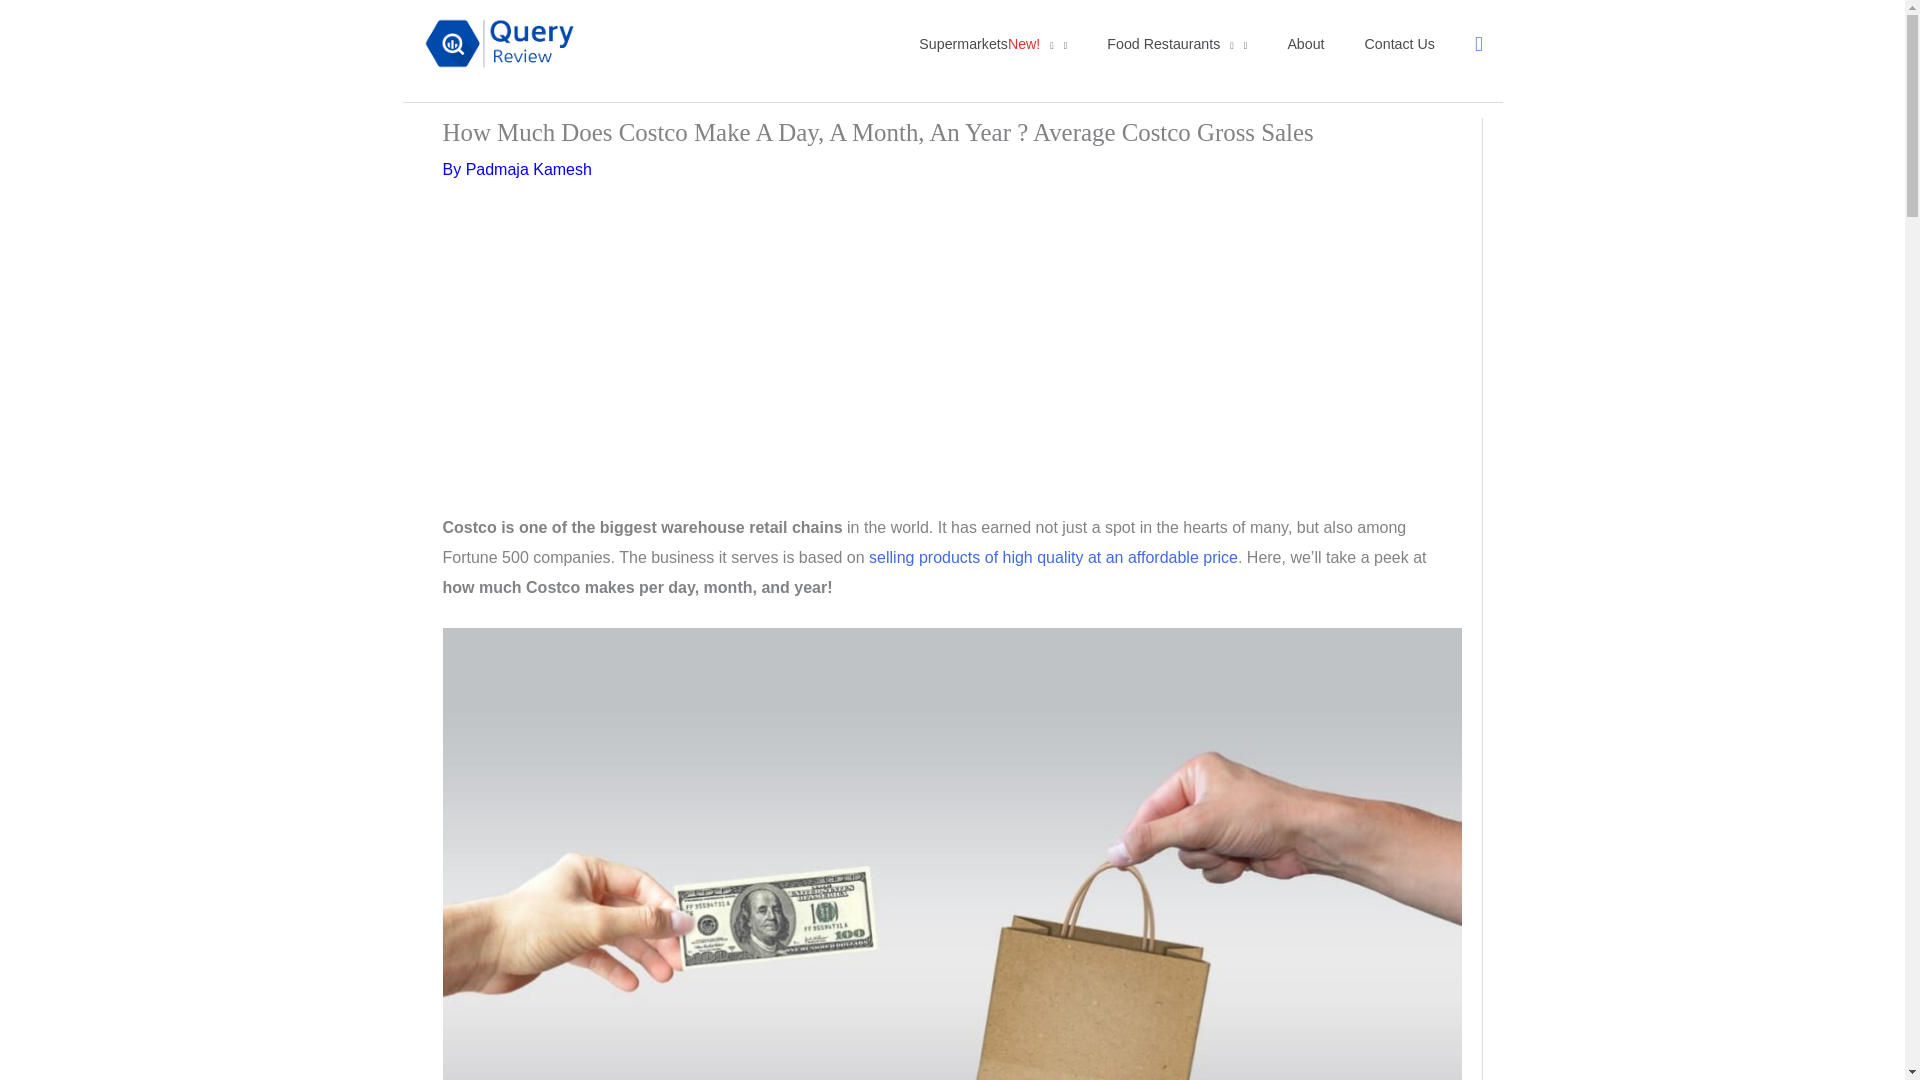 The height and width of the screenshot is (1080, 1920). What do you see at coordinates (528, 169) in the screenshot?
I see `Padmaja Kamesh` at bounding box center [528, 169].